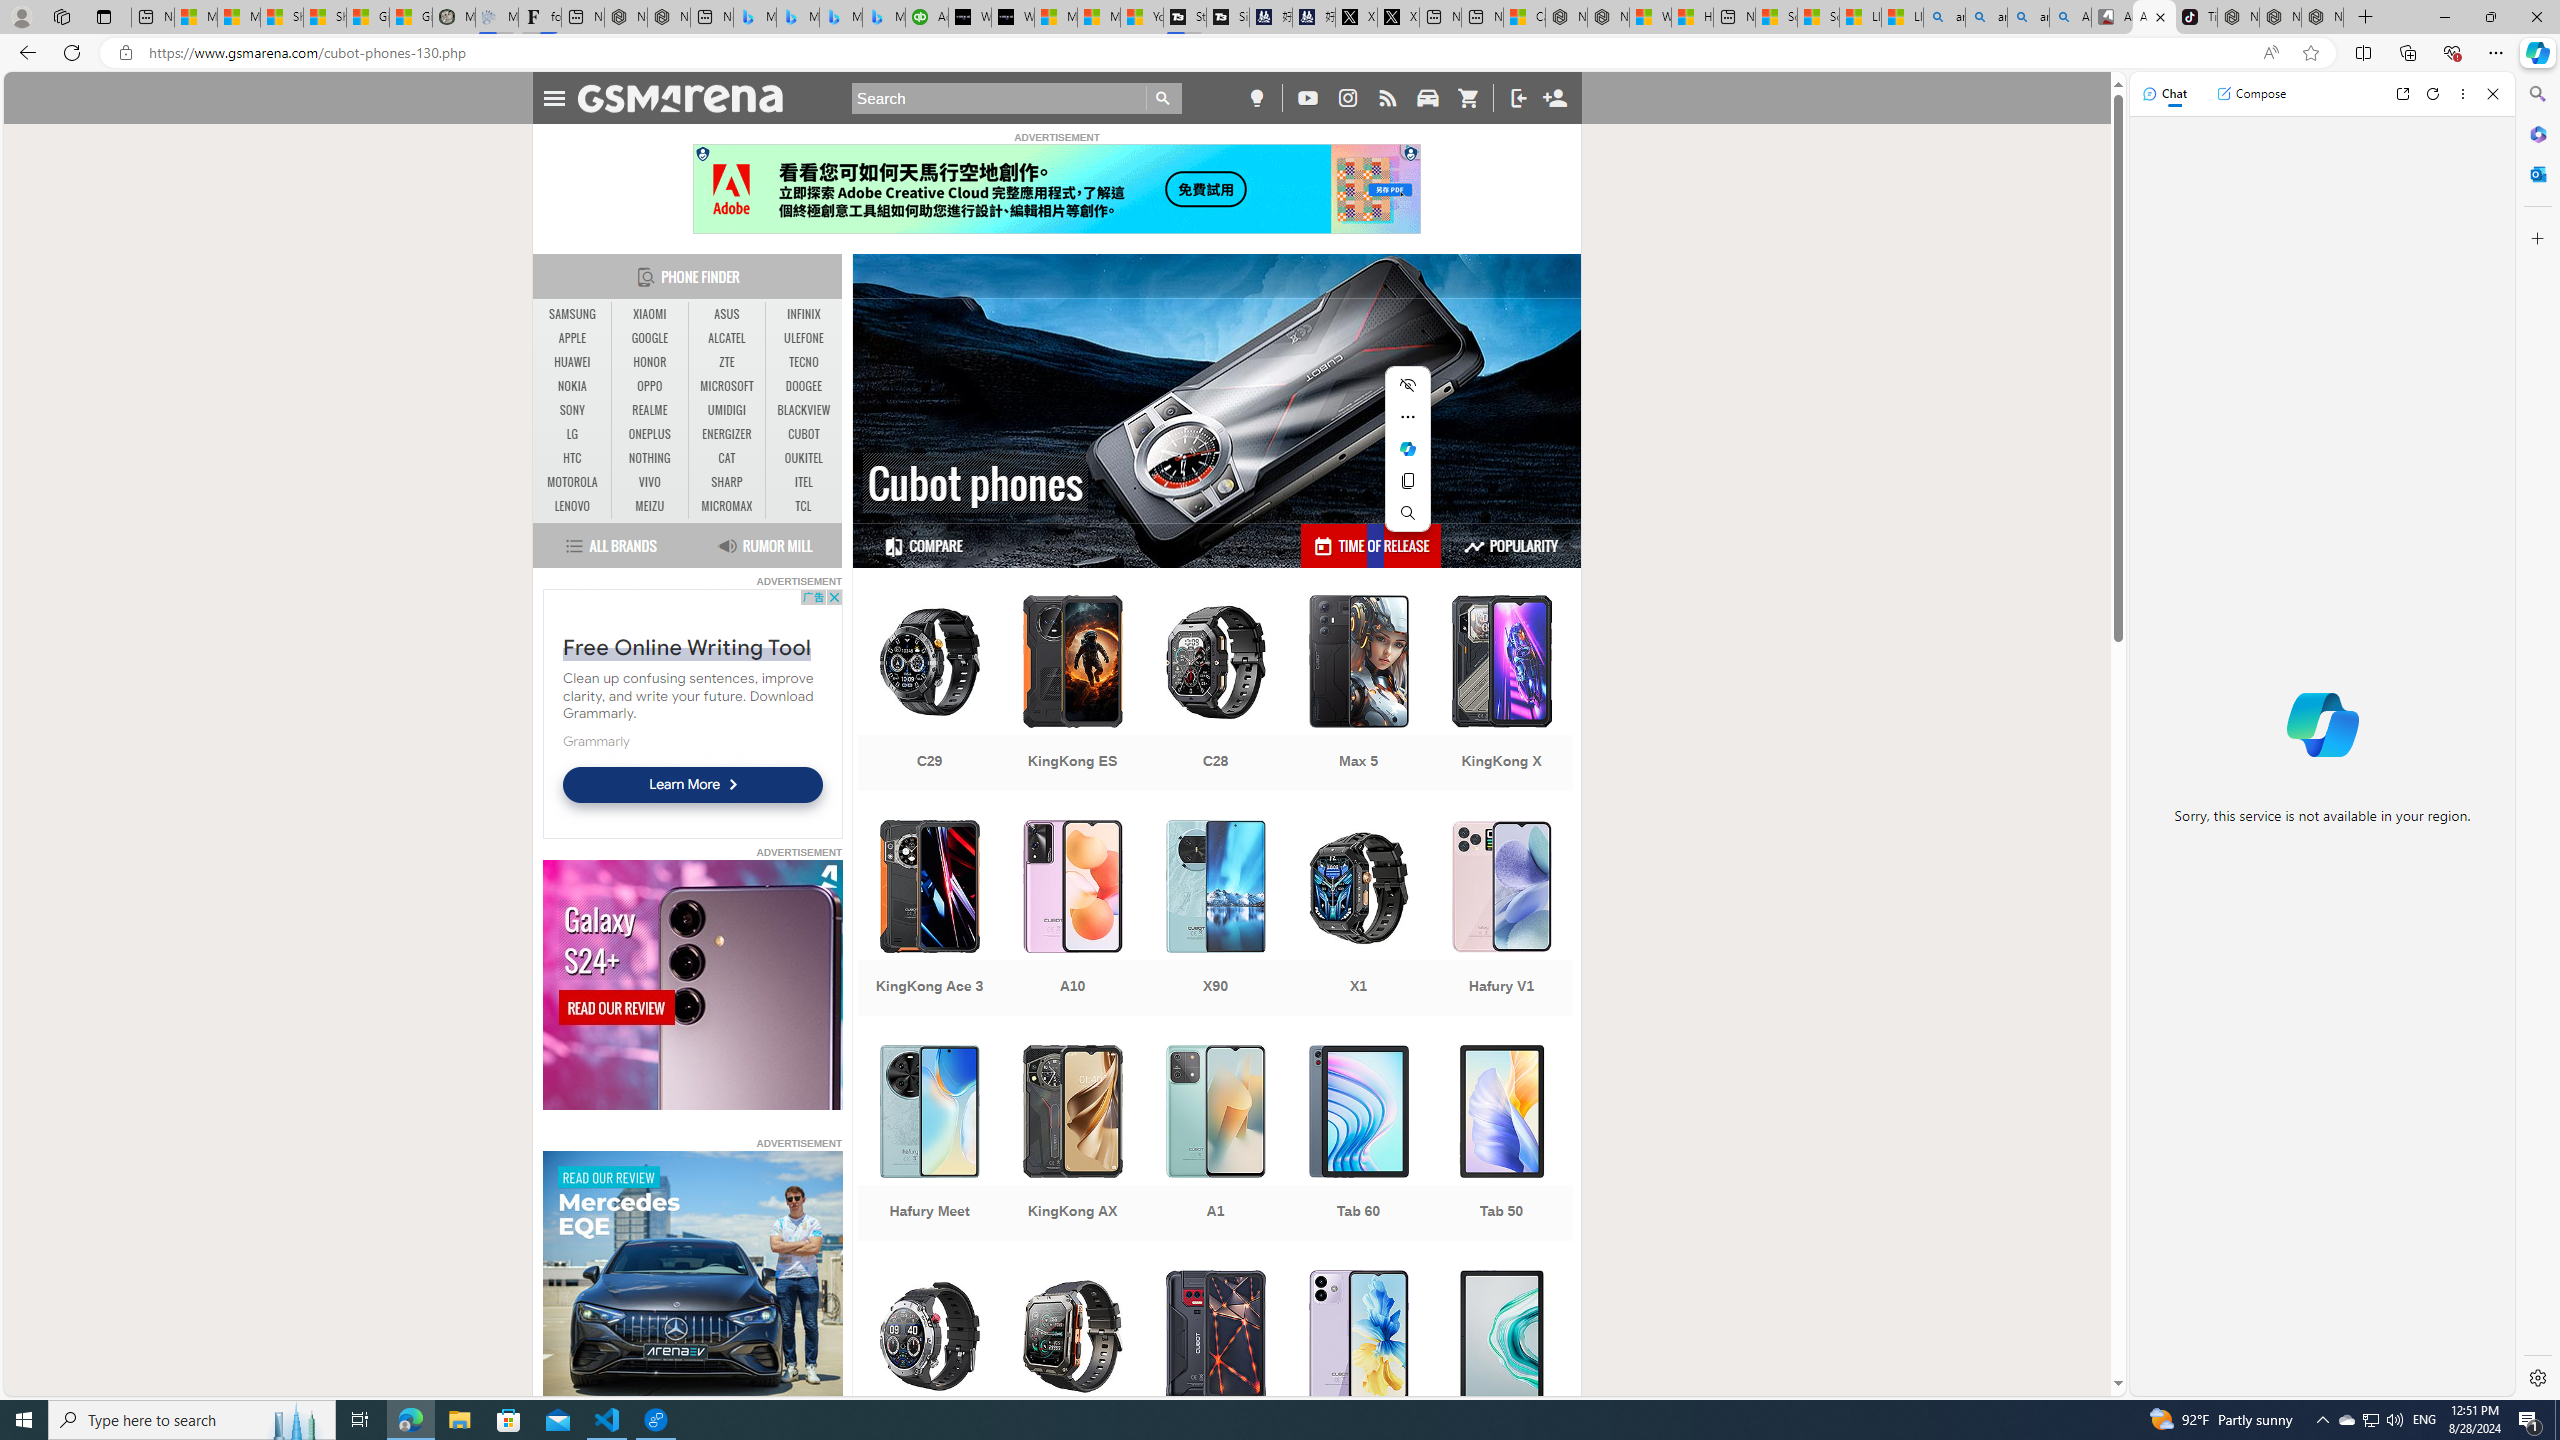 This screenshot has width=2560, height=1440. I want to click on KingKong Ace 3, so click(928, 920).